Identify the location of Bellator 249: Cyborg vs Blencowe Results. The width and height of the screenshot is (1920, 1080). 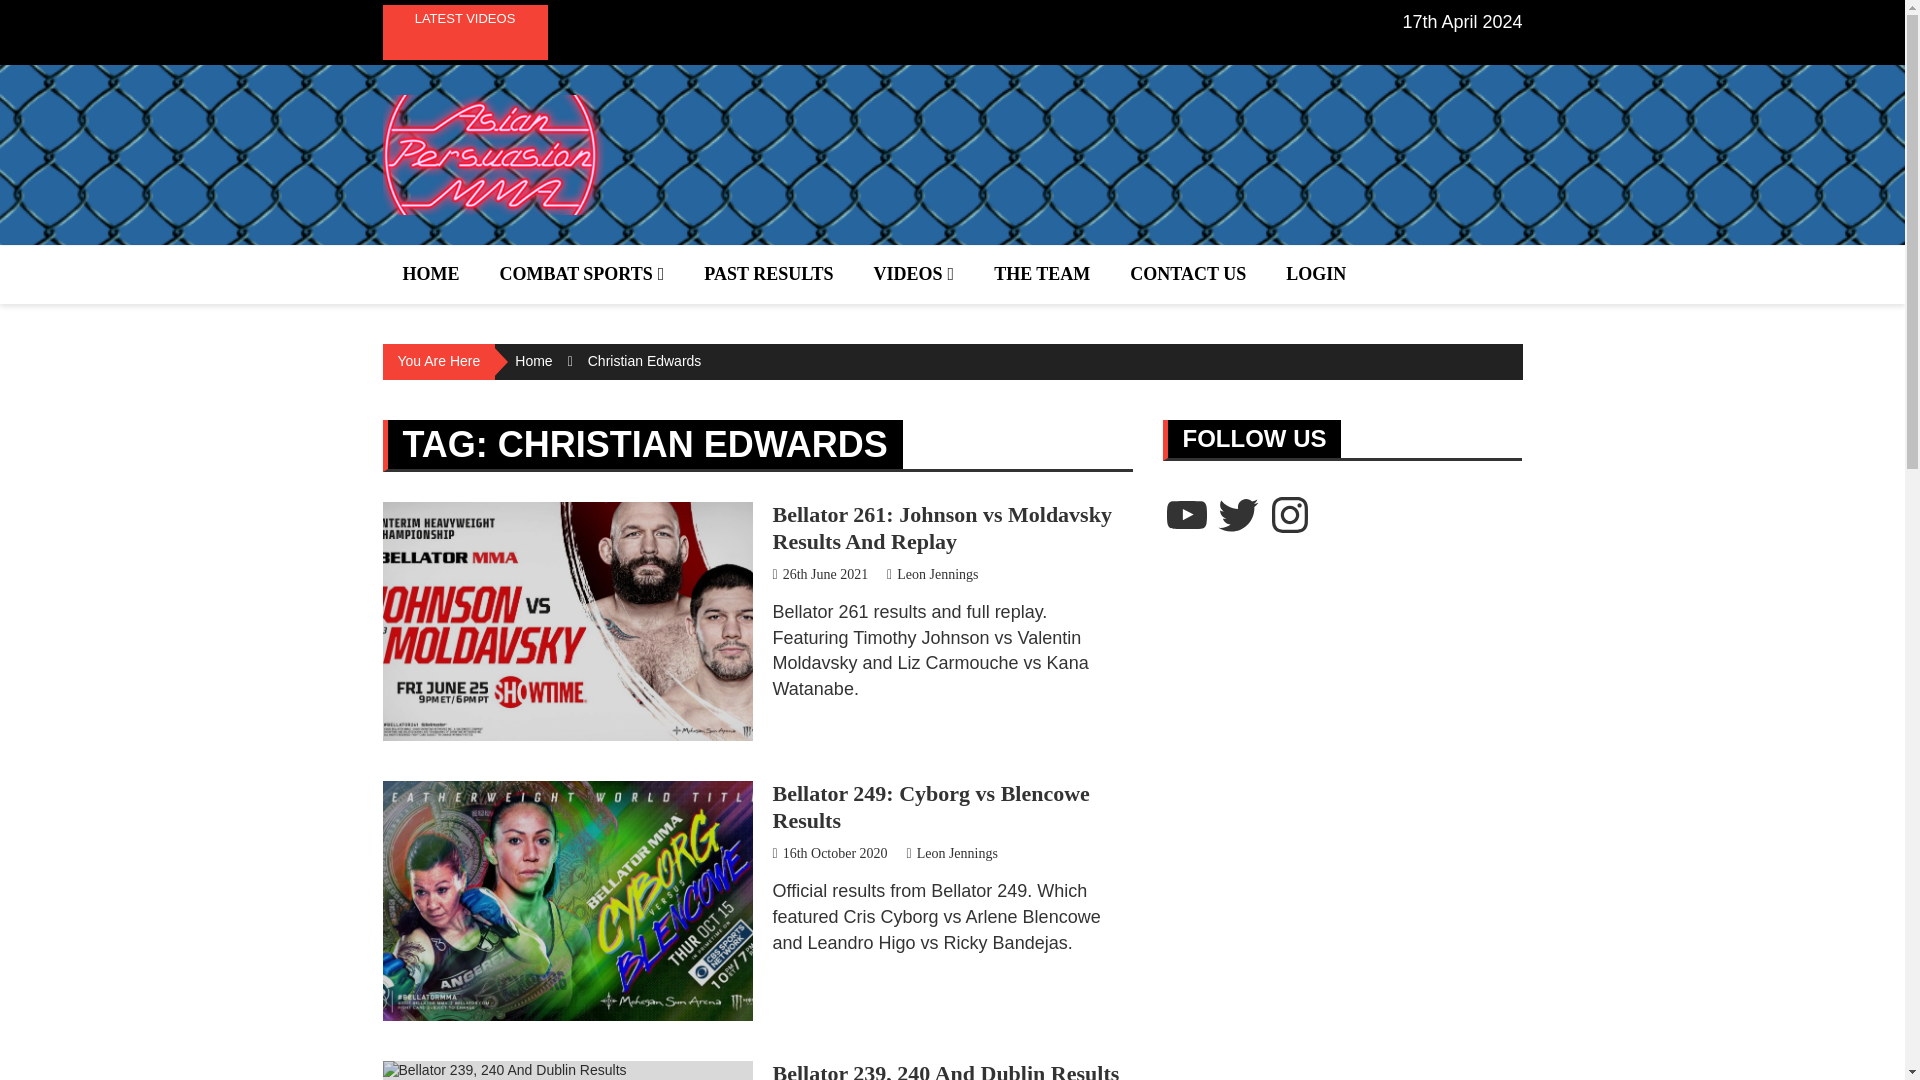
(930, 806).